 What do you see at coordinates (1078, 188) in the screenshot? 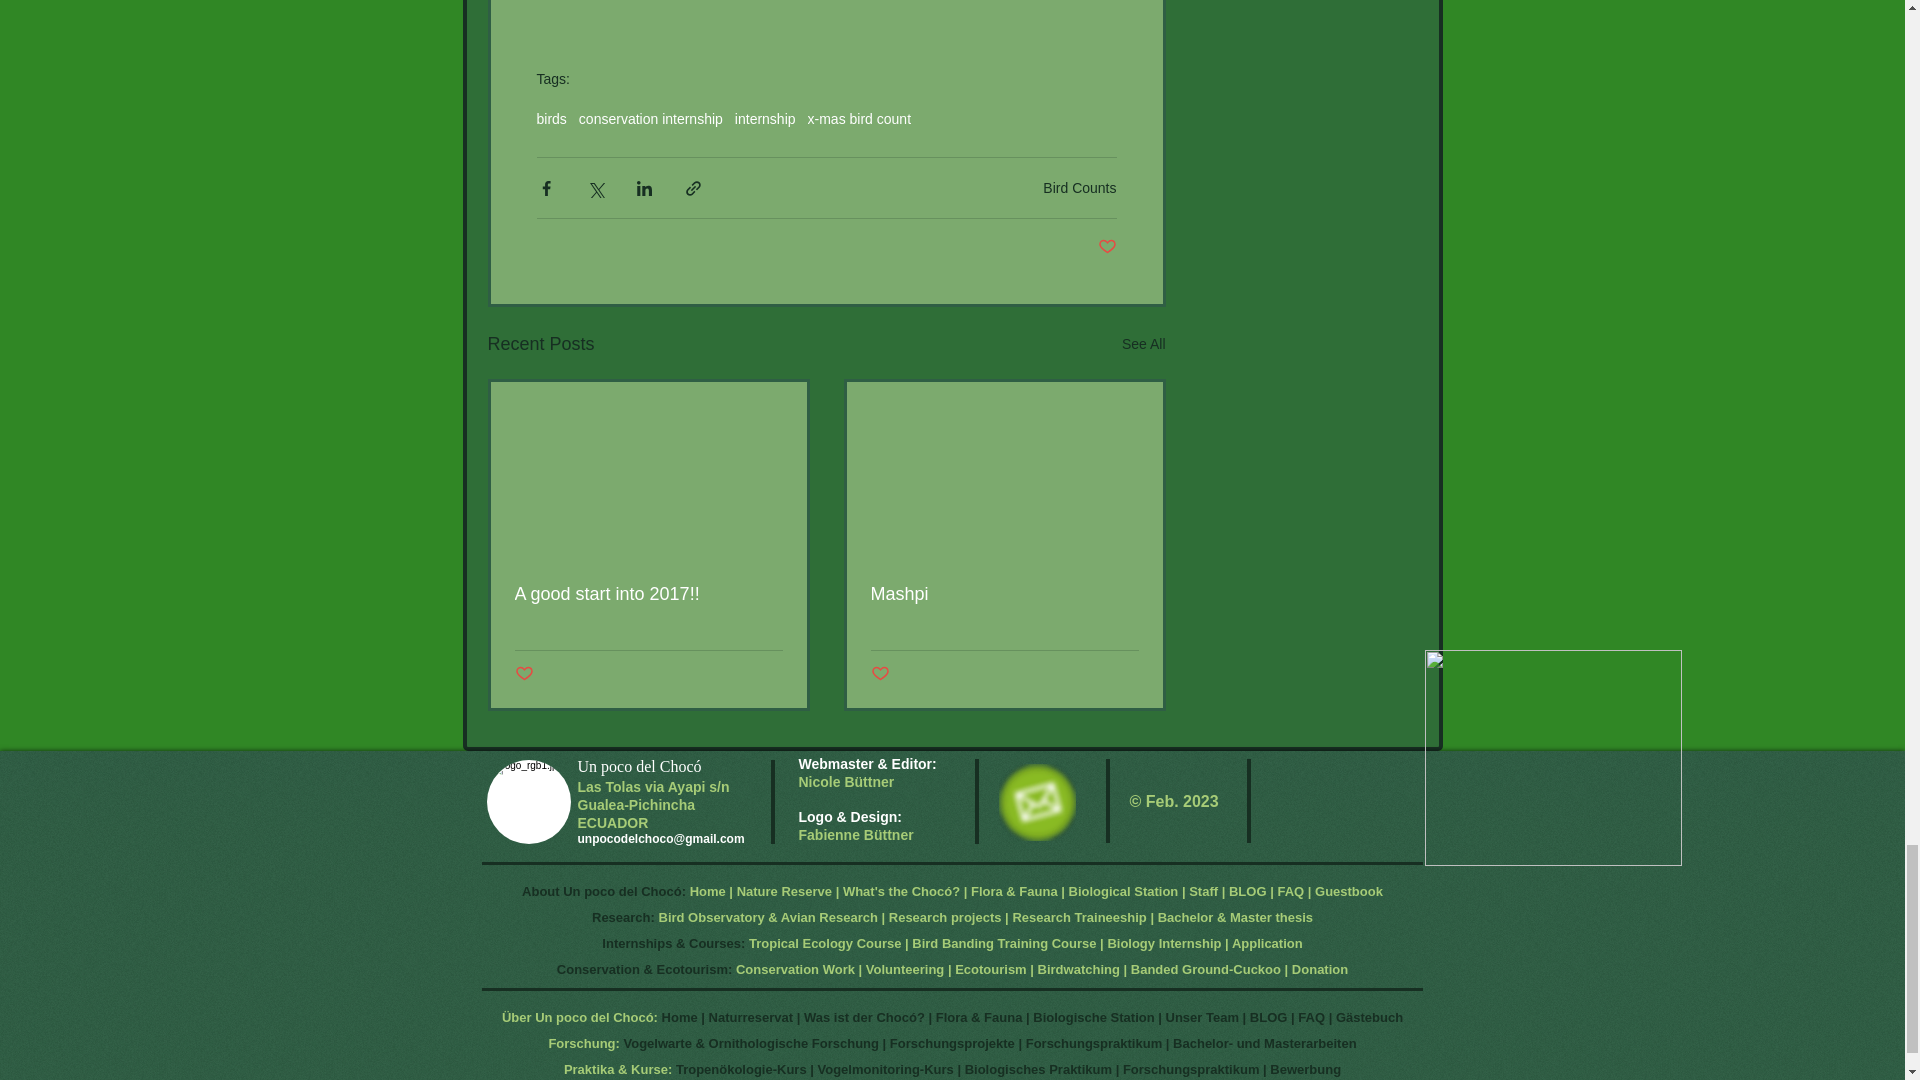
I see `Bird Counts` at bounding box center [1078, 188].